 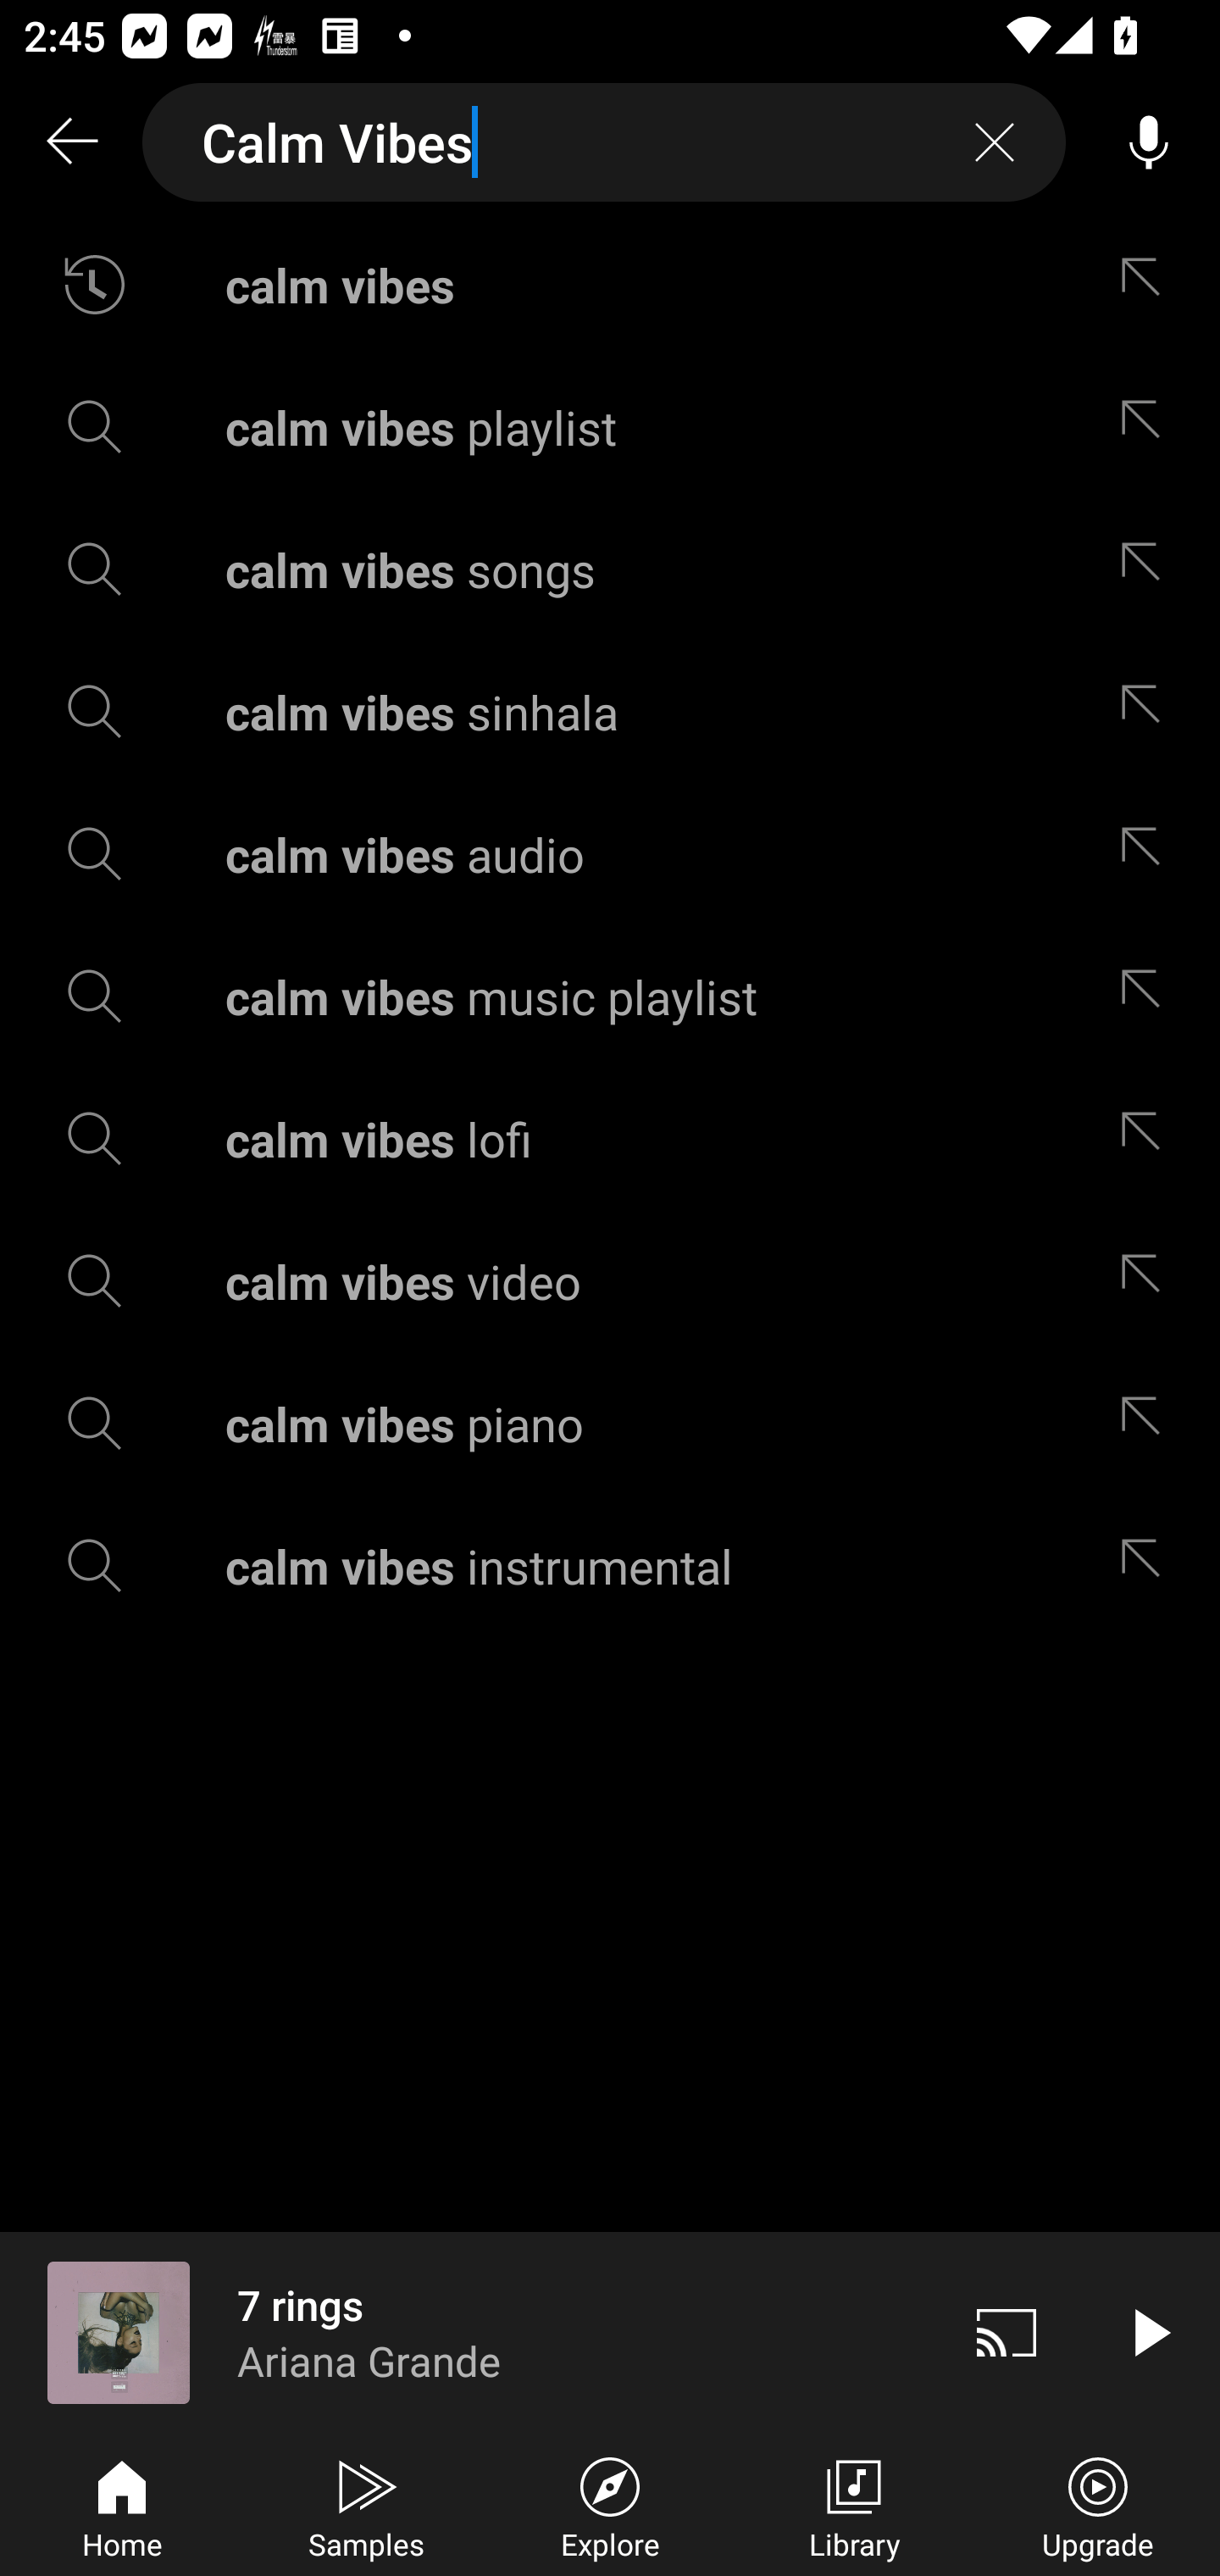 I want to click on Edit suggestion calm vibes audio, so click(x=1148, y=854).